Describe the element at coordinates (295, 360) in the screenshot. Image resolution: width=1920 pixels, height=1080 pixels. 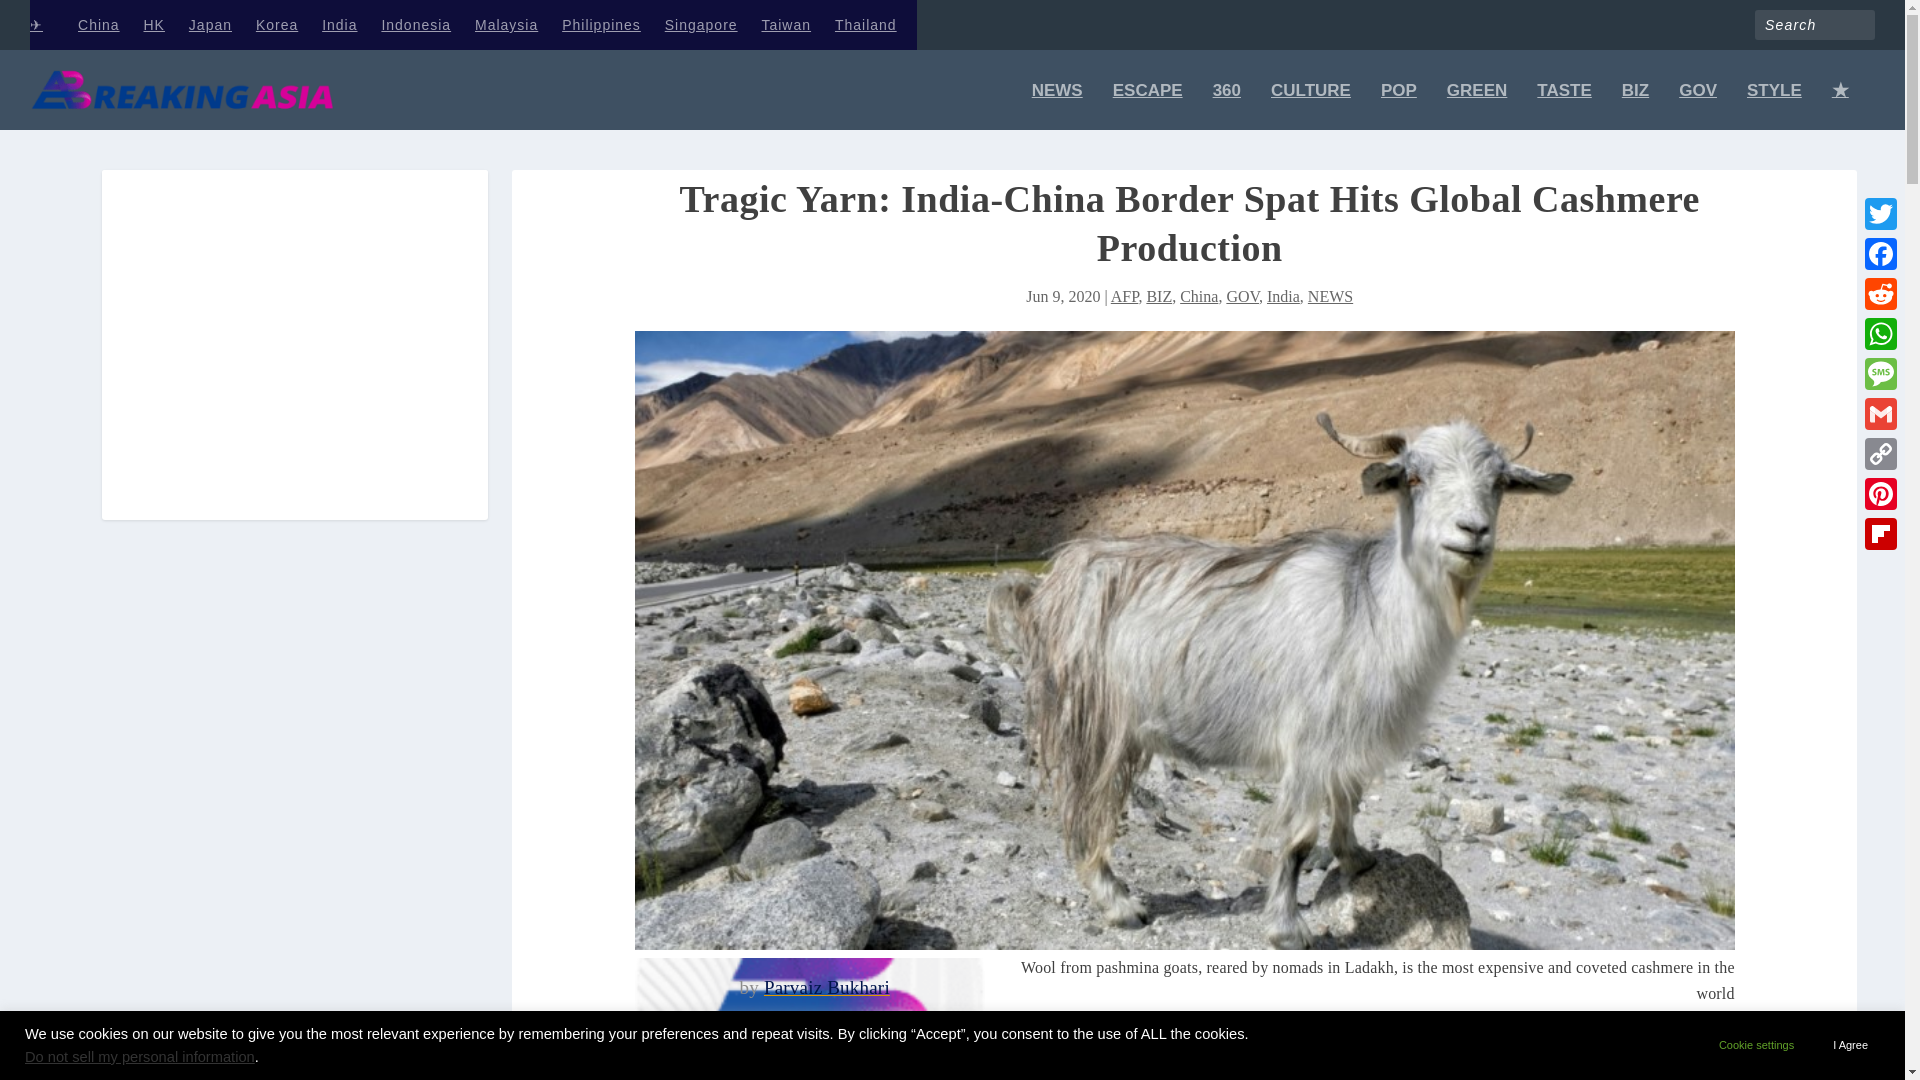
I see `Advertisement` at that location.